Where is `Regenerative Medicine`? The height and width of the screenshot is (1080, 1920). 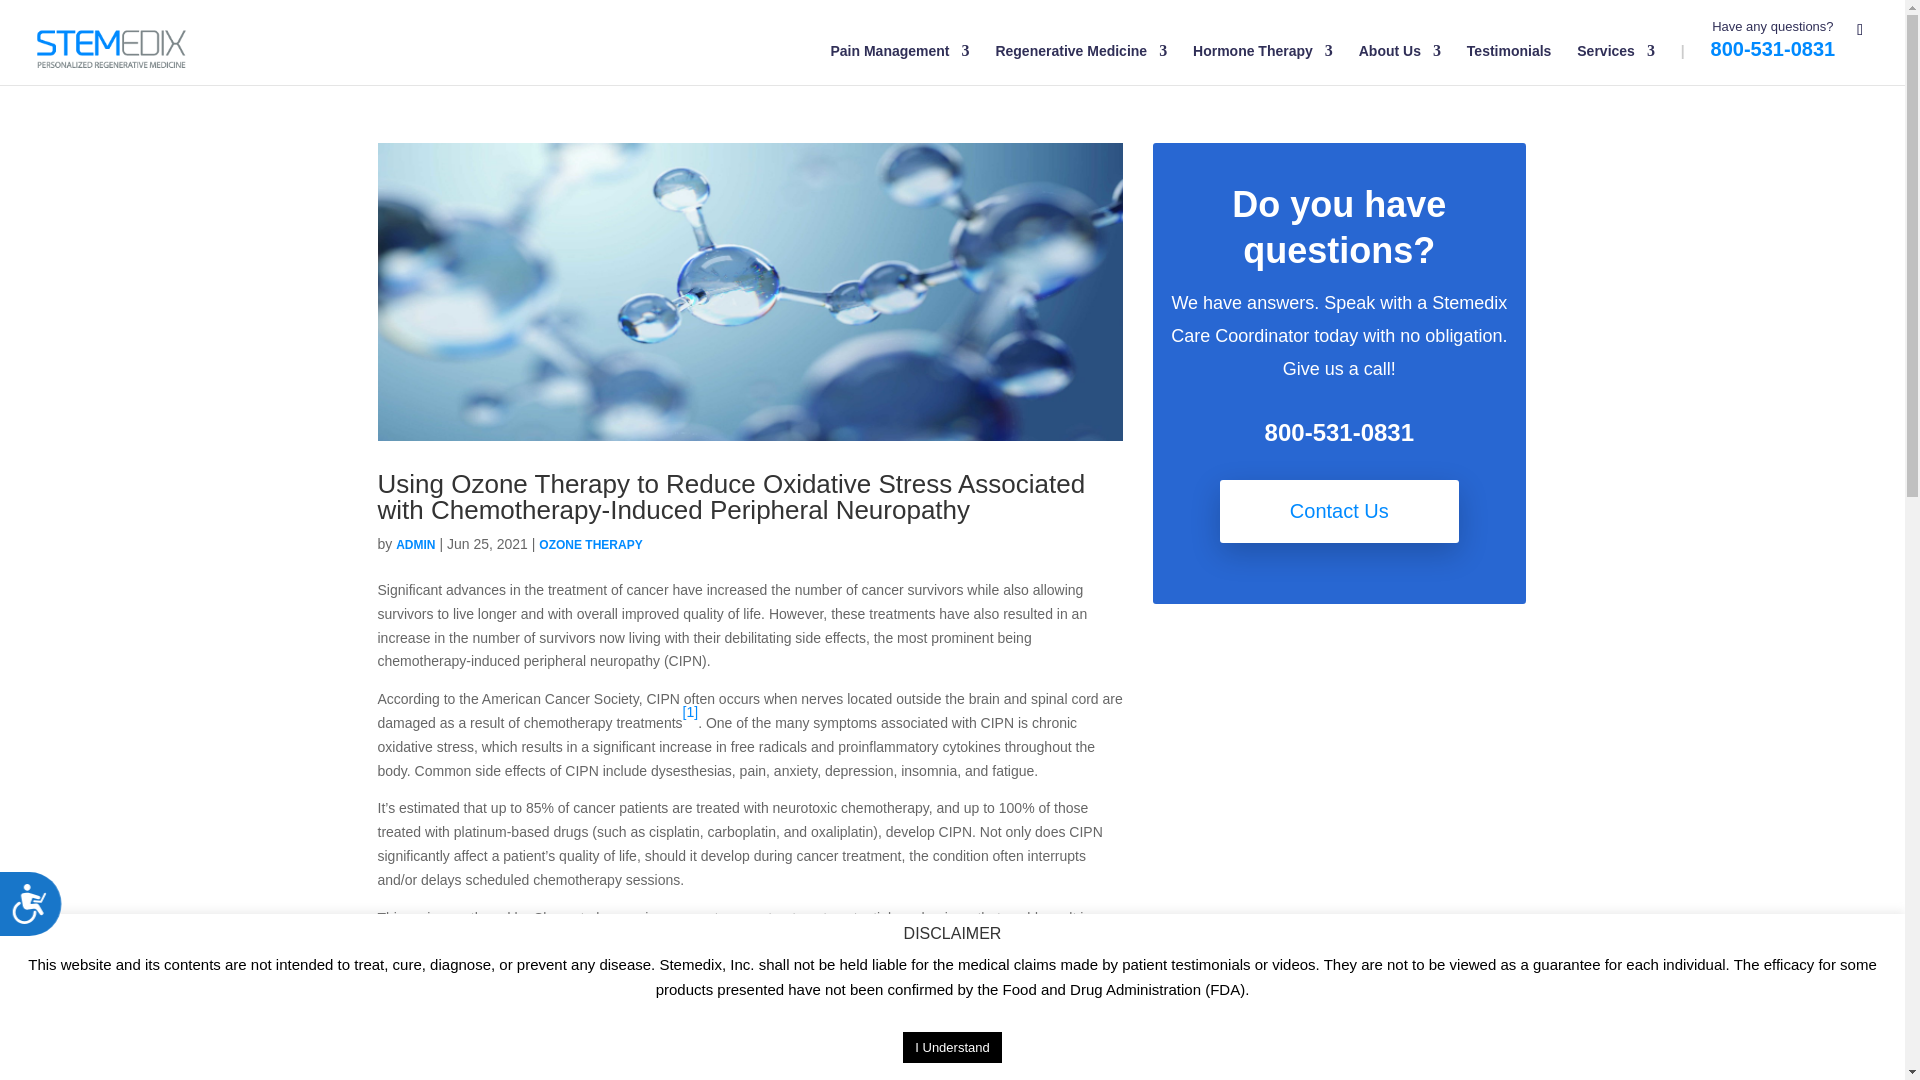 Regenerative Medicine is located at coordinates (1080, 64).